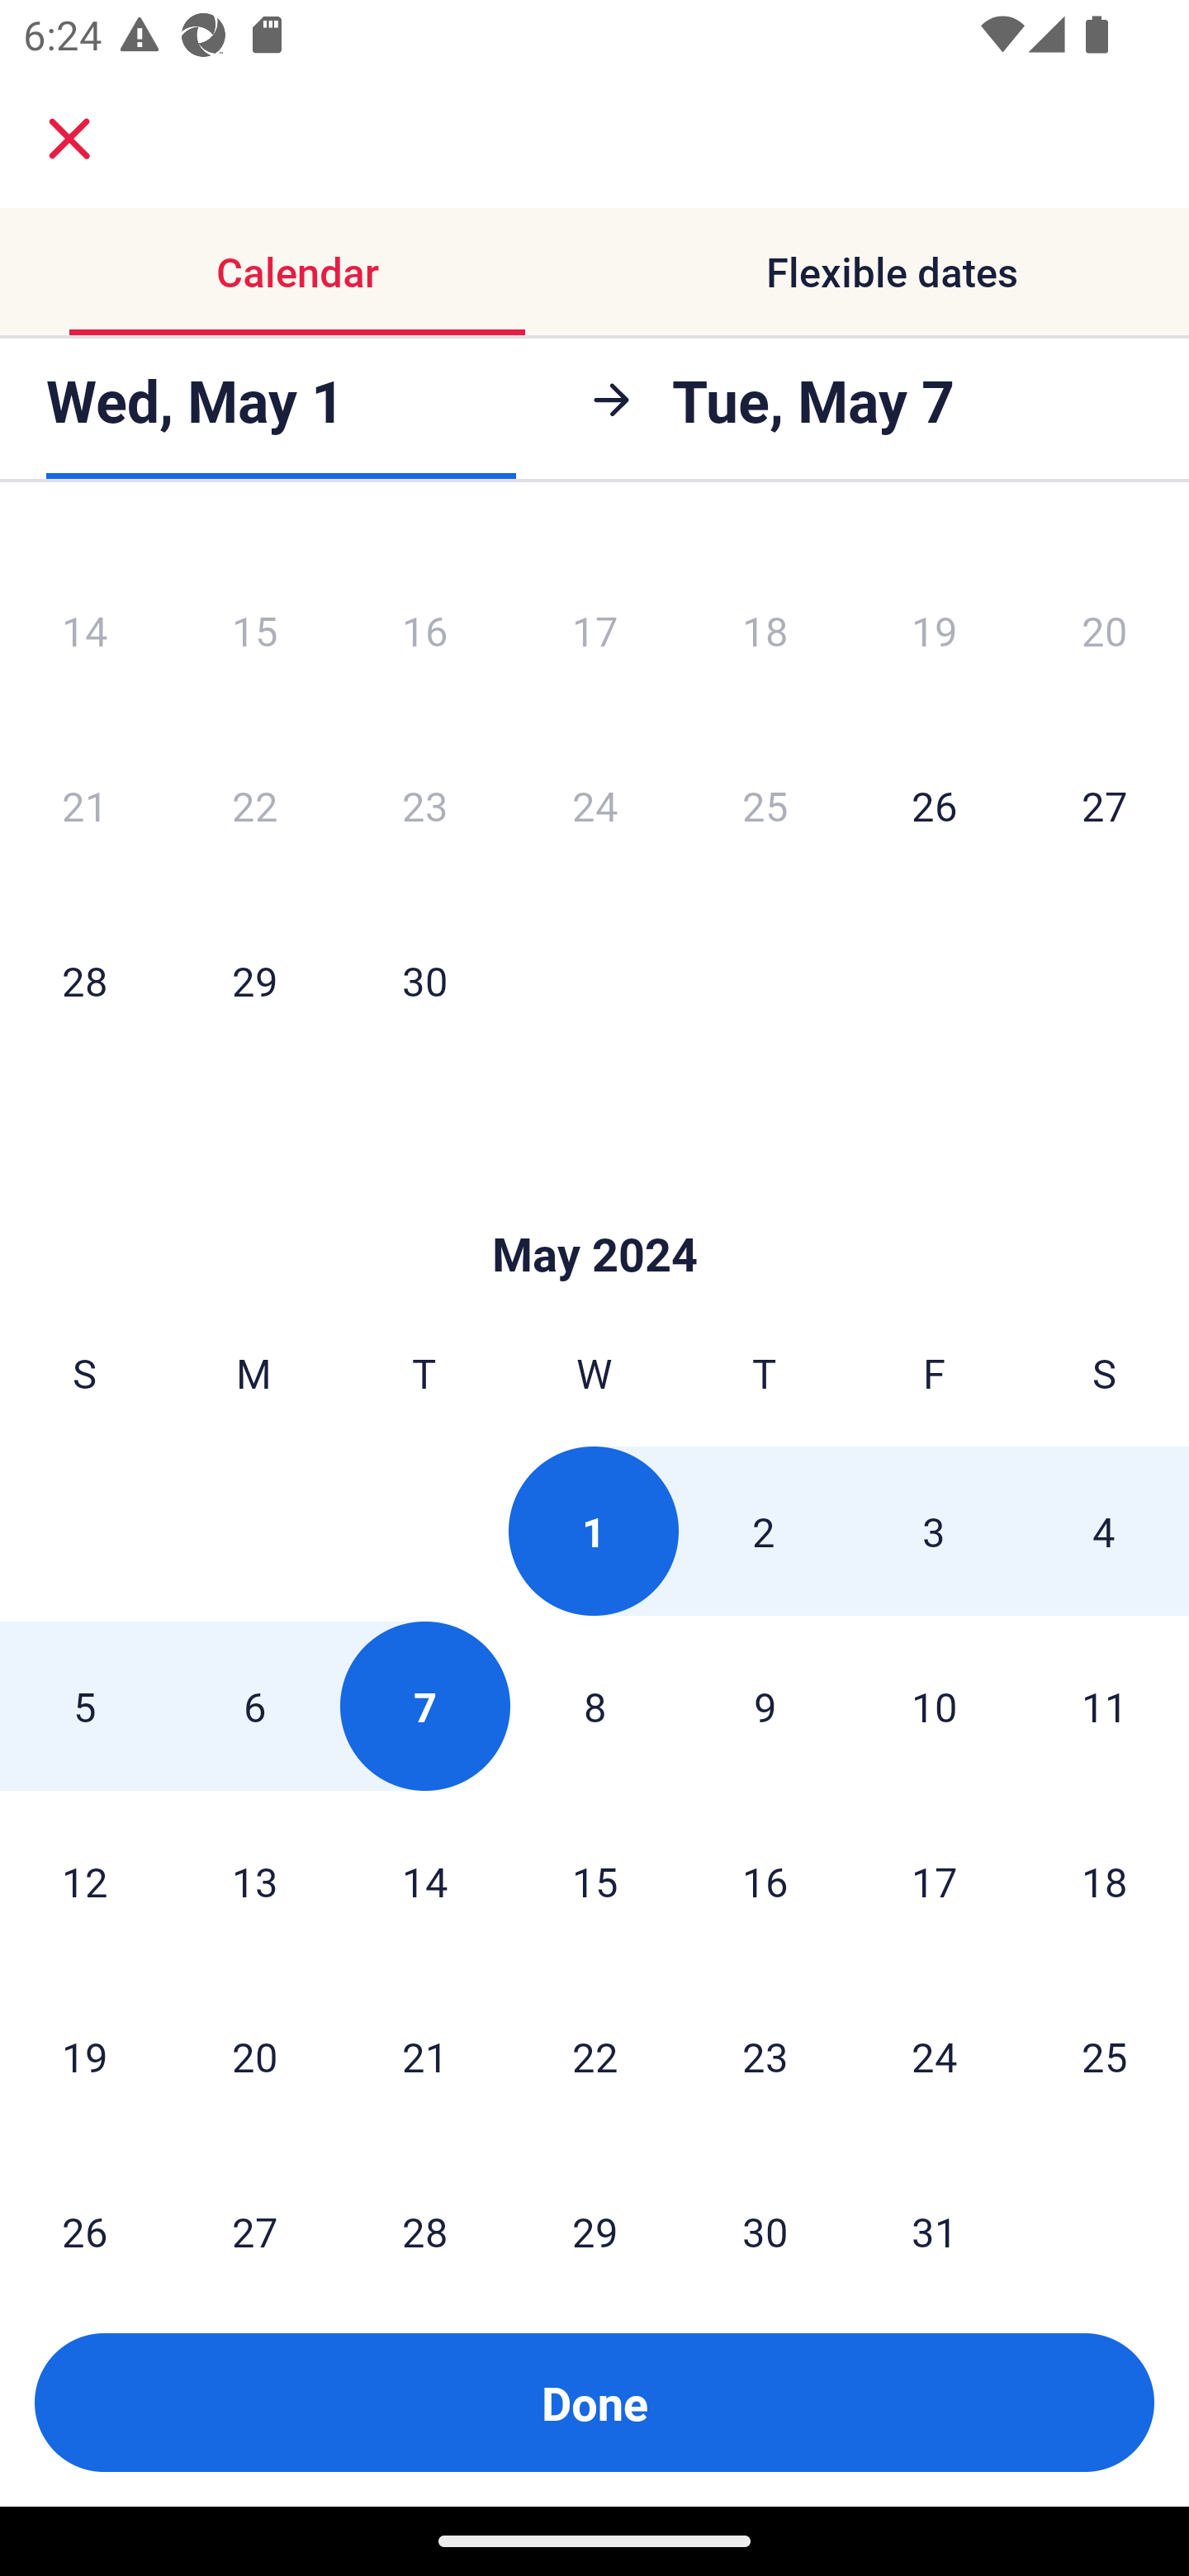 The height and width of the screenshot is (2576, 1189). What do you see at coordinates (935, 2204) in the screenshot?
I see `31 Friday, May 31, 2024` at bounding box center [935, 2204].